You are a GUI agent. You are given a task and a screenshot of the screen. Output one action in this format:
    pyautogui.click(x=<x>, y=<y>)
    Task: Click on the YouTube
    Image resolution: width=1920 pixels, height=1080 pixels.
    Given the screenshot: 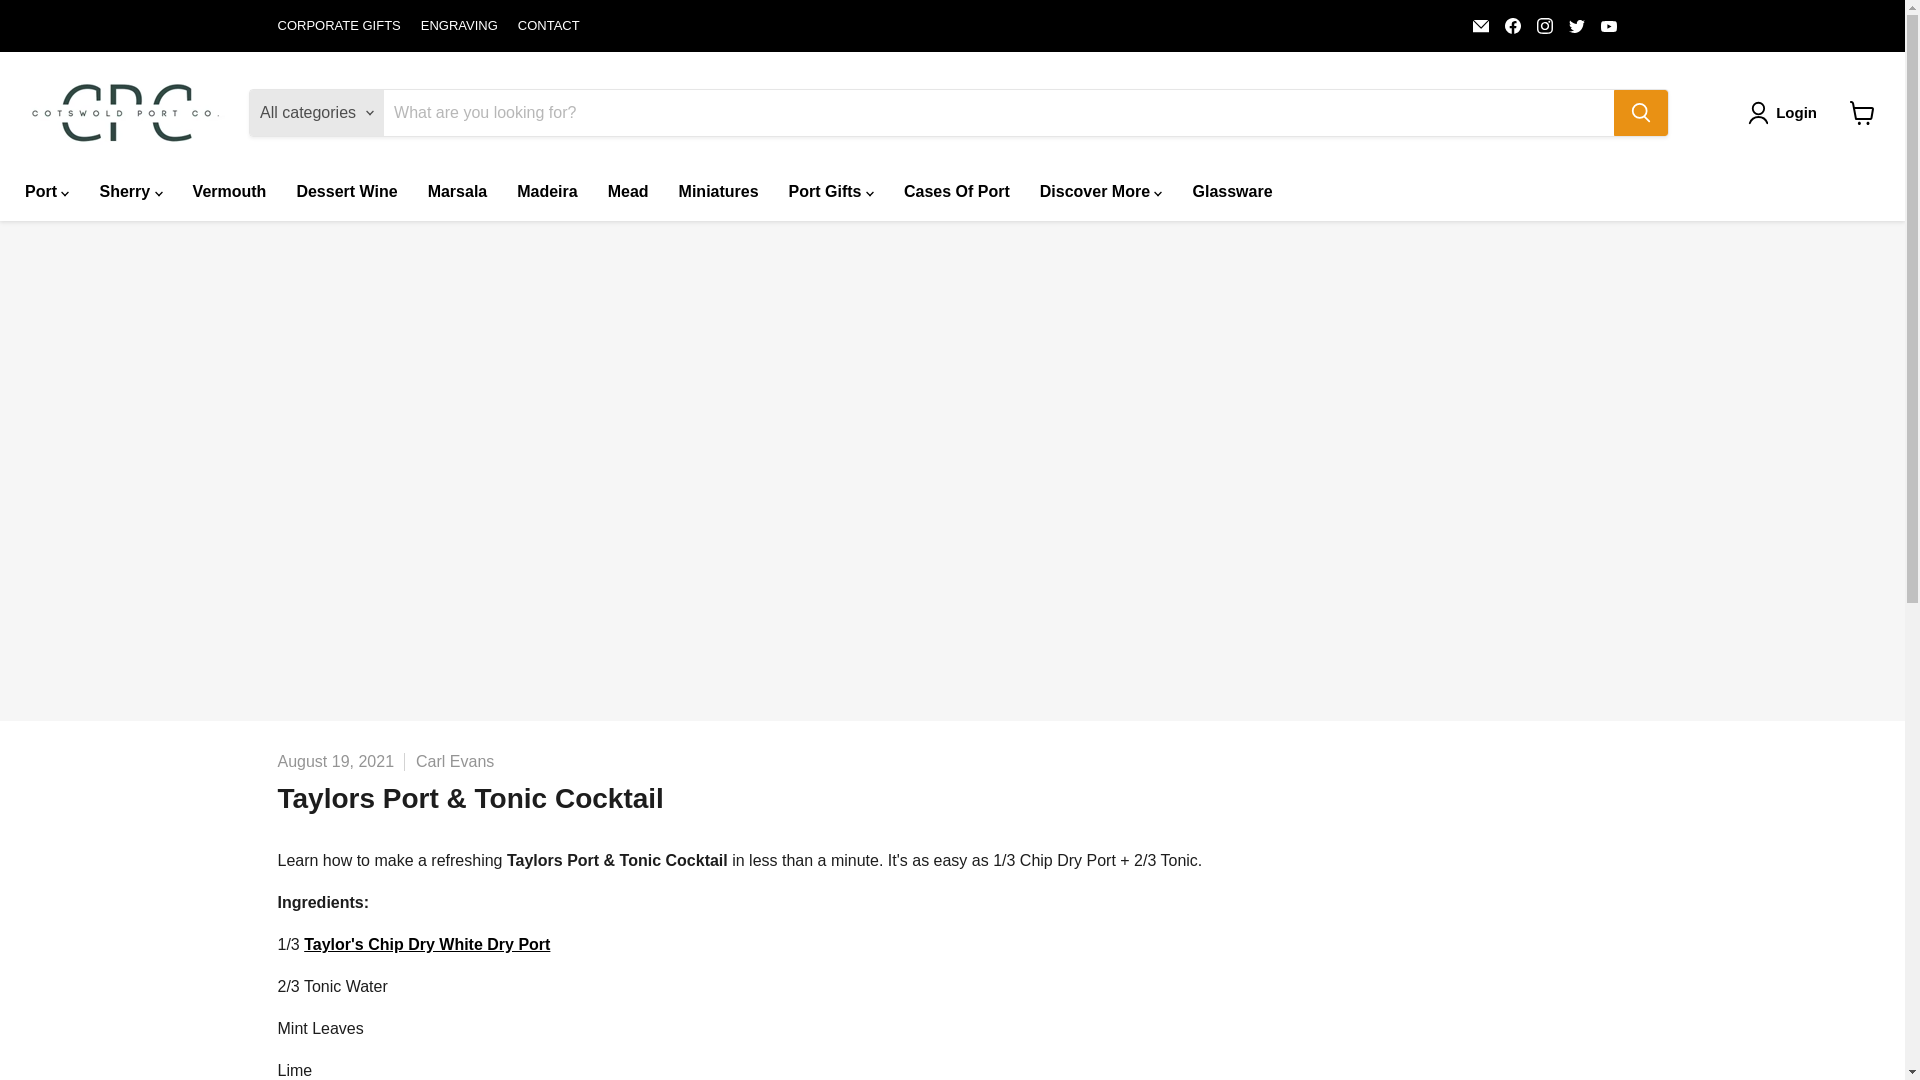 What is the action you would take?
    pyautogui.click(x=1608, y=25)
    